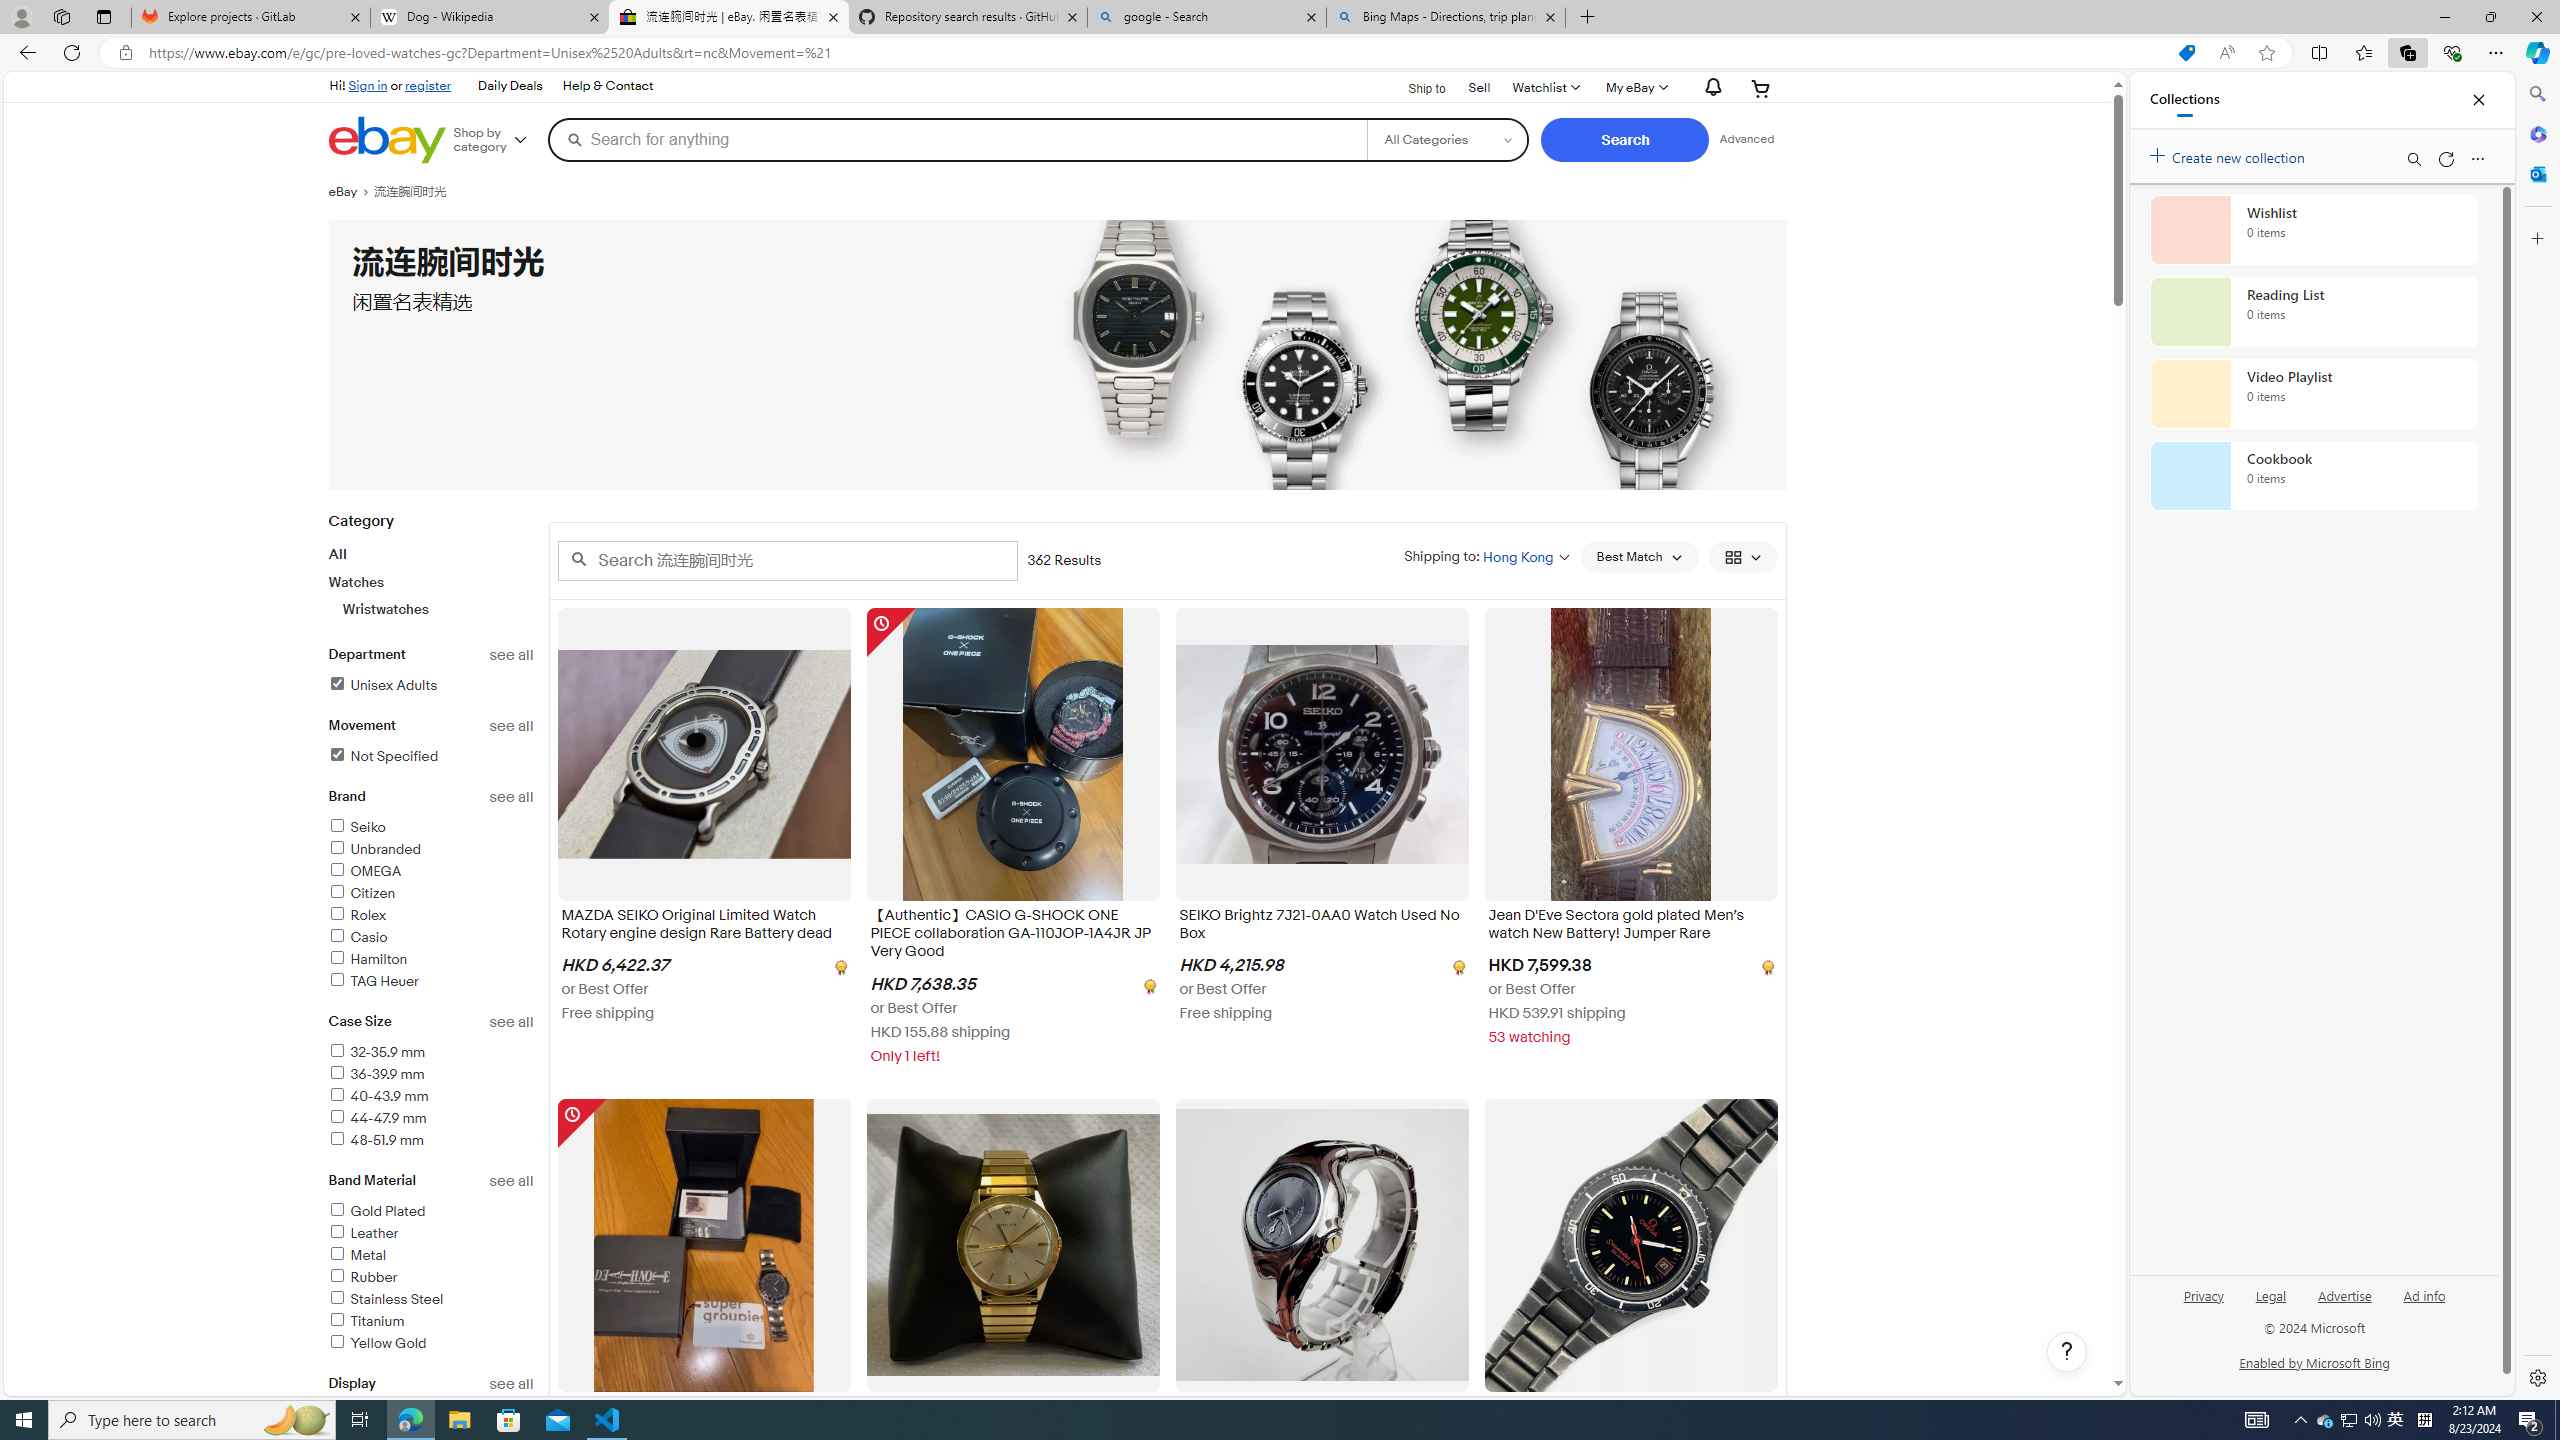 The height and width of the screenshot is (1440, 2560). I want to click on Movementsee allNot SpecifiedFilter Applied, so click(431, 752).